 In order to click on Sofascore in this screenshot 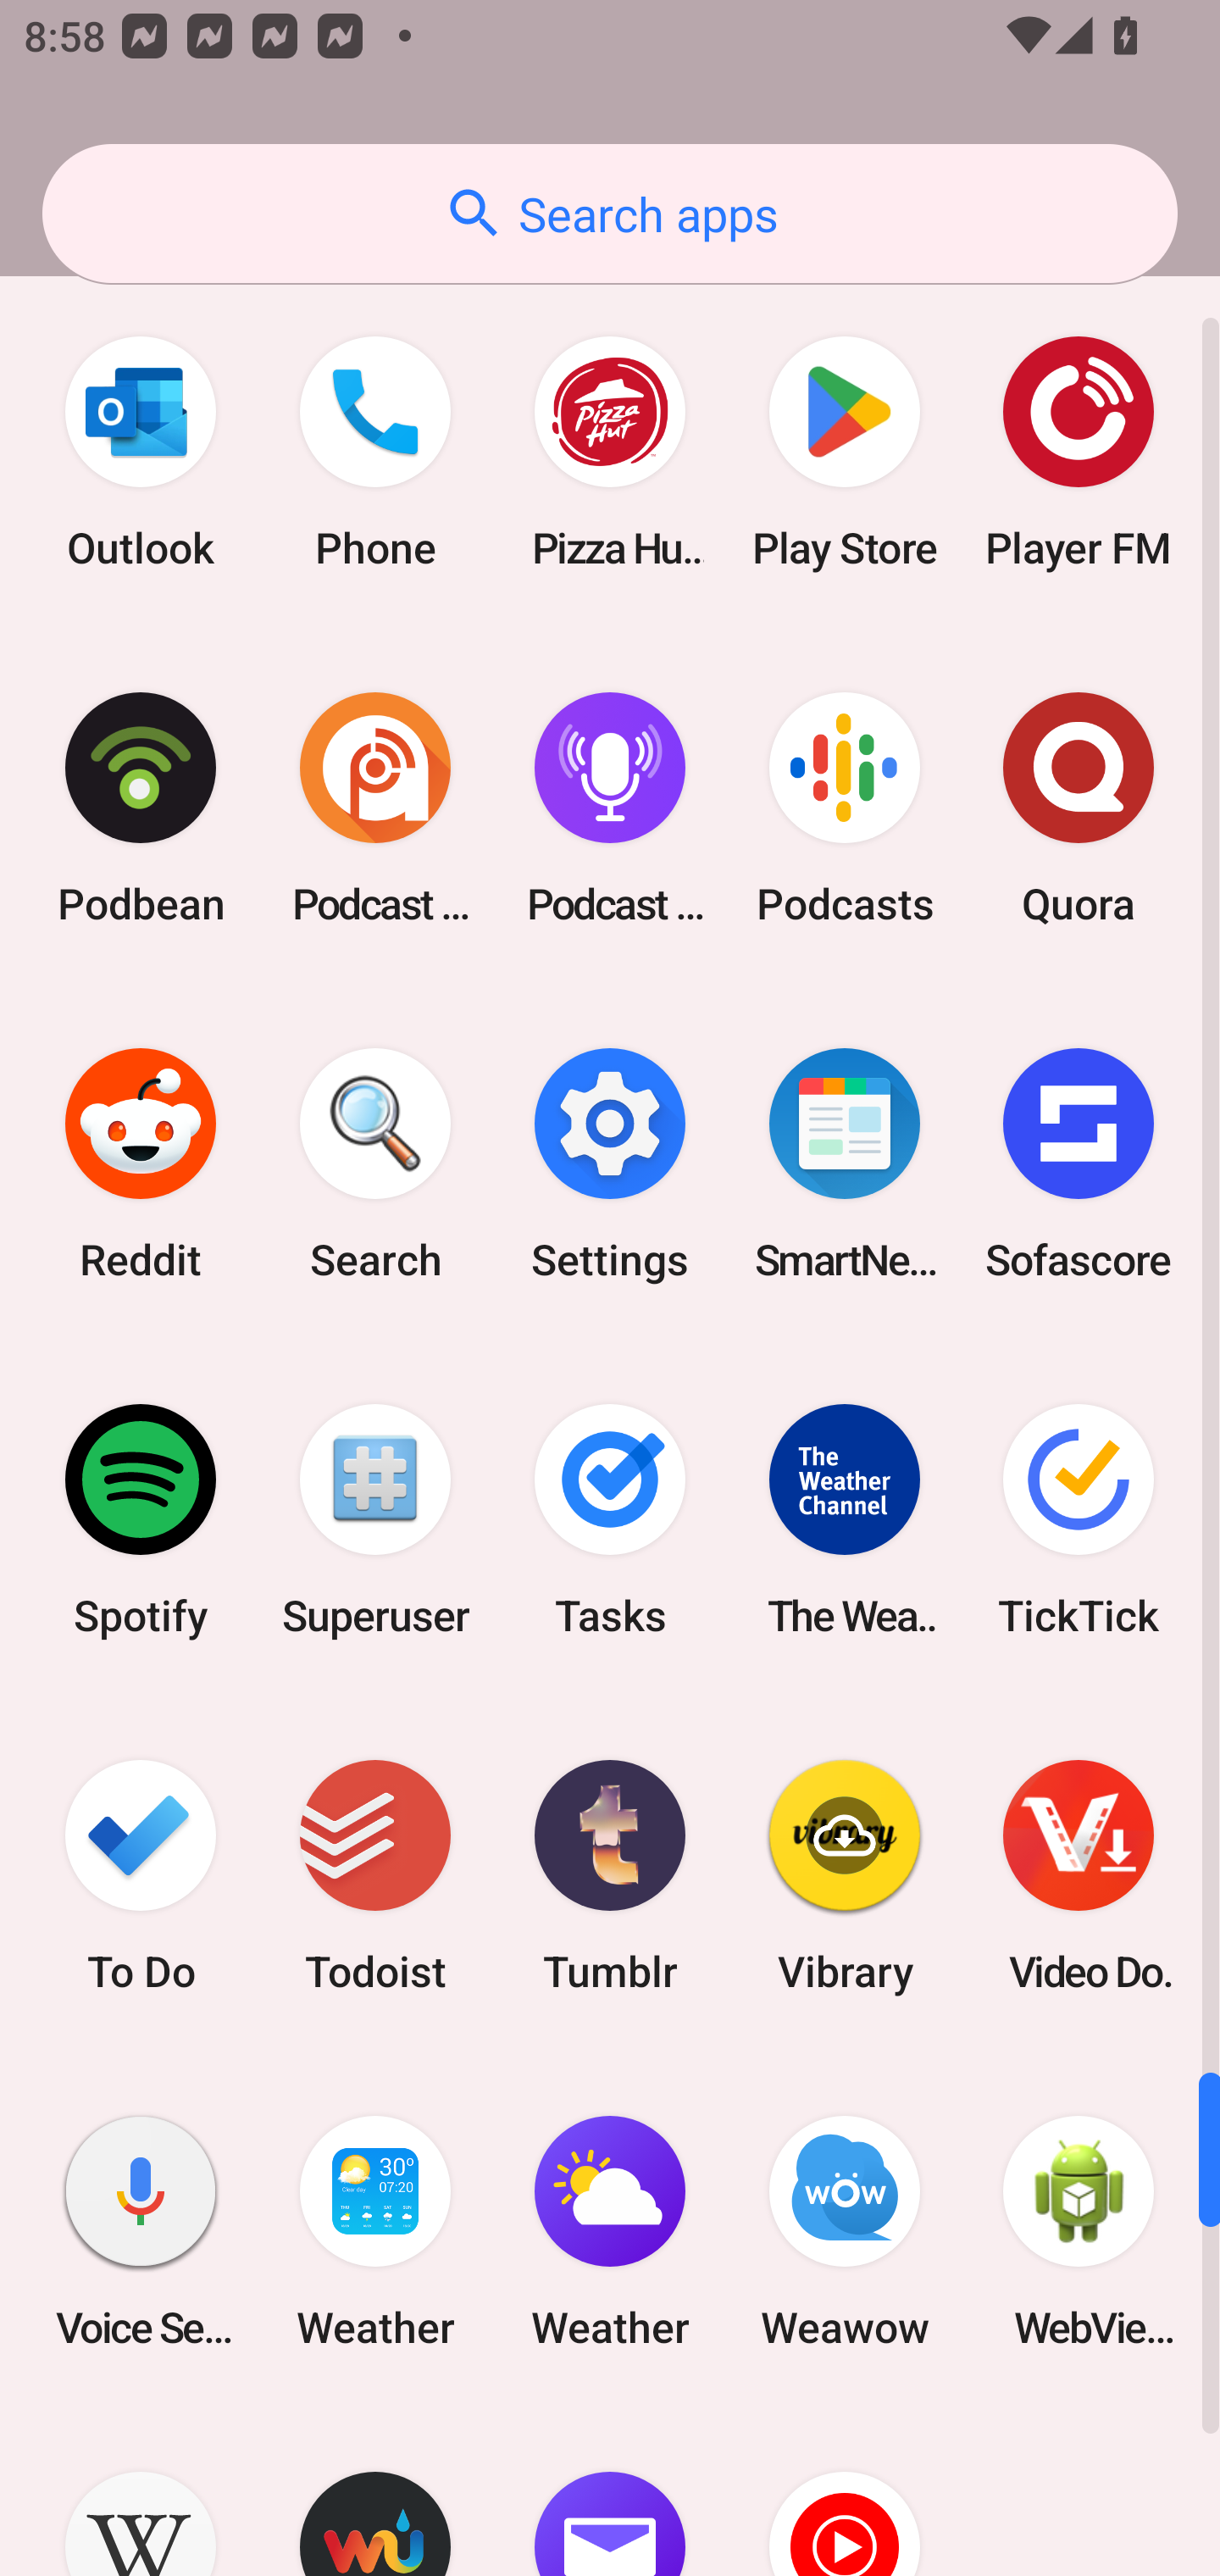, I will do `click(1079, 1164)`.